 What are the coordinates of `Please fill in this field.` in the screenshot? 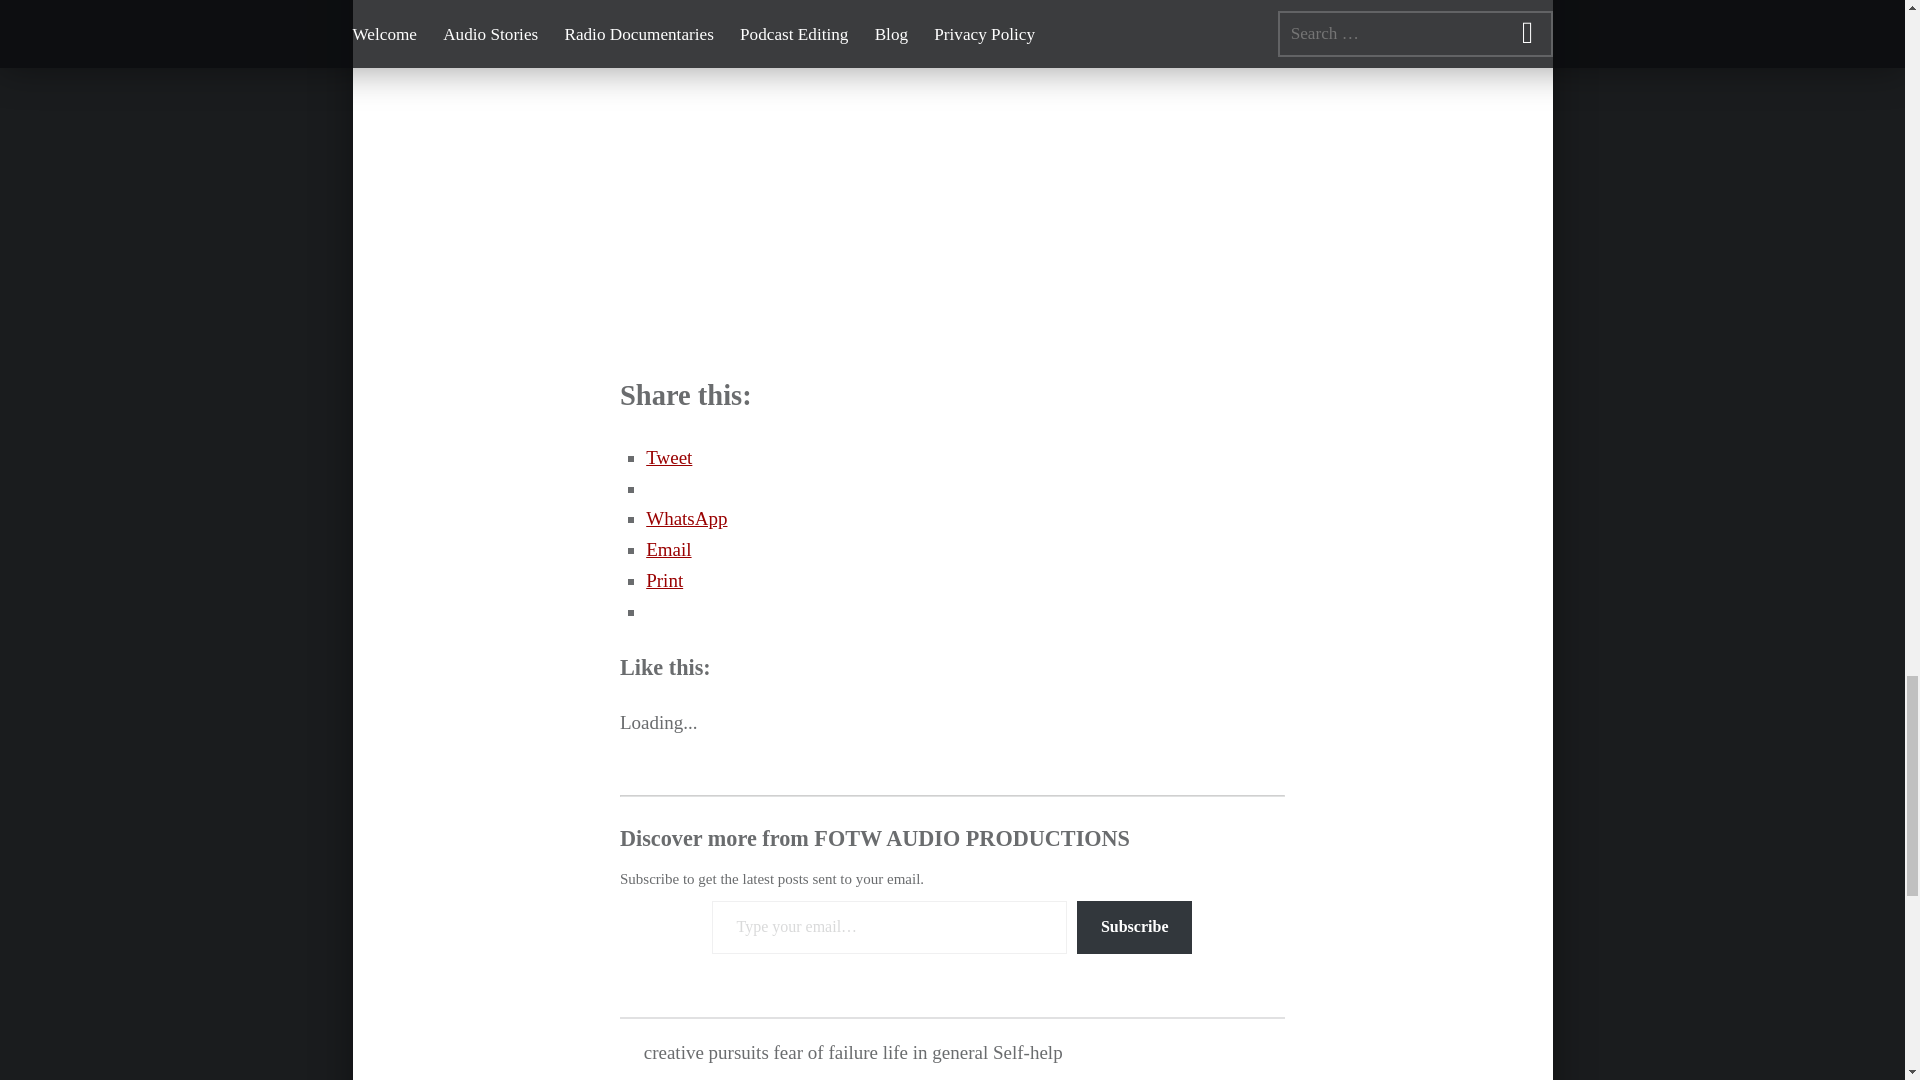 It's located at (888, 926).